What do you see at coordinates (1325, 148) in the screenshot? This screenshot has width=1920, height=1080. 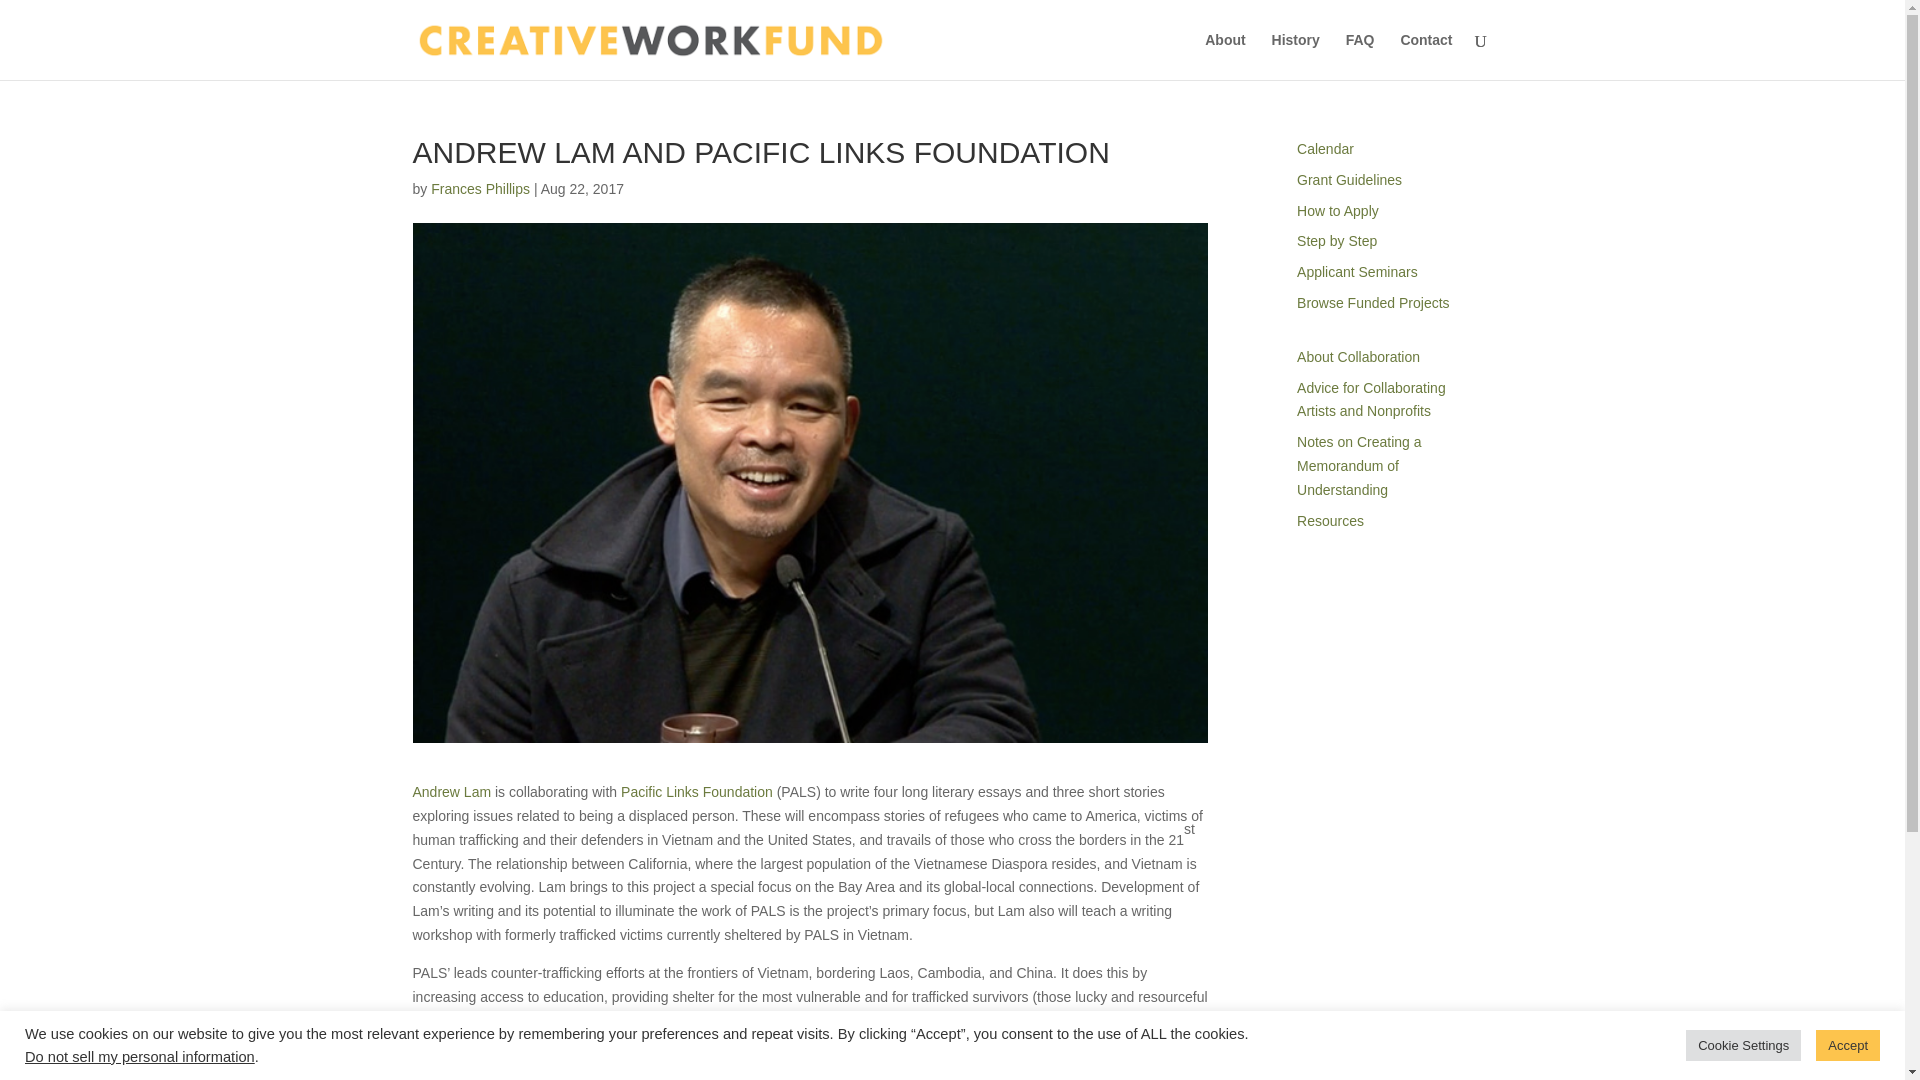 I see `How to Apply` at bounding box center [1325, 148].